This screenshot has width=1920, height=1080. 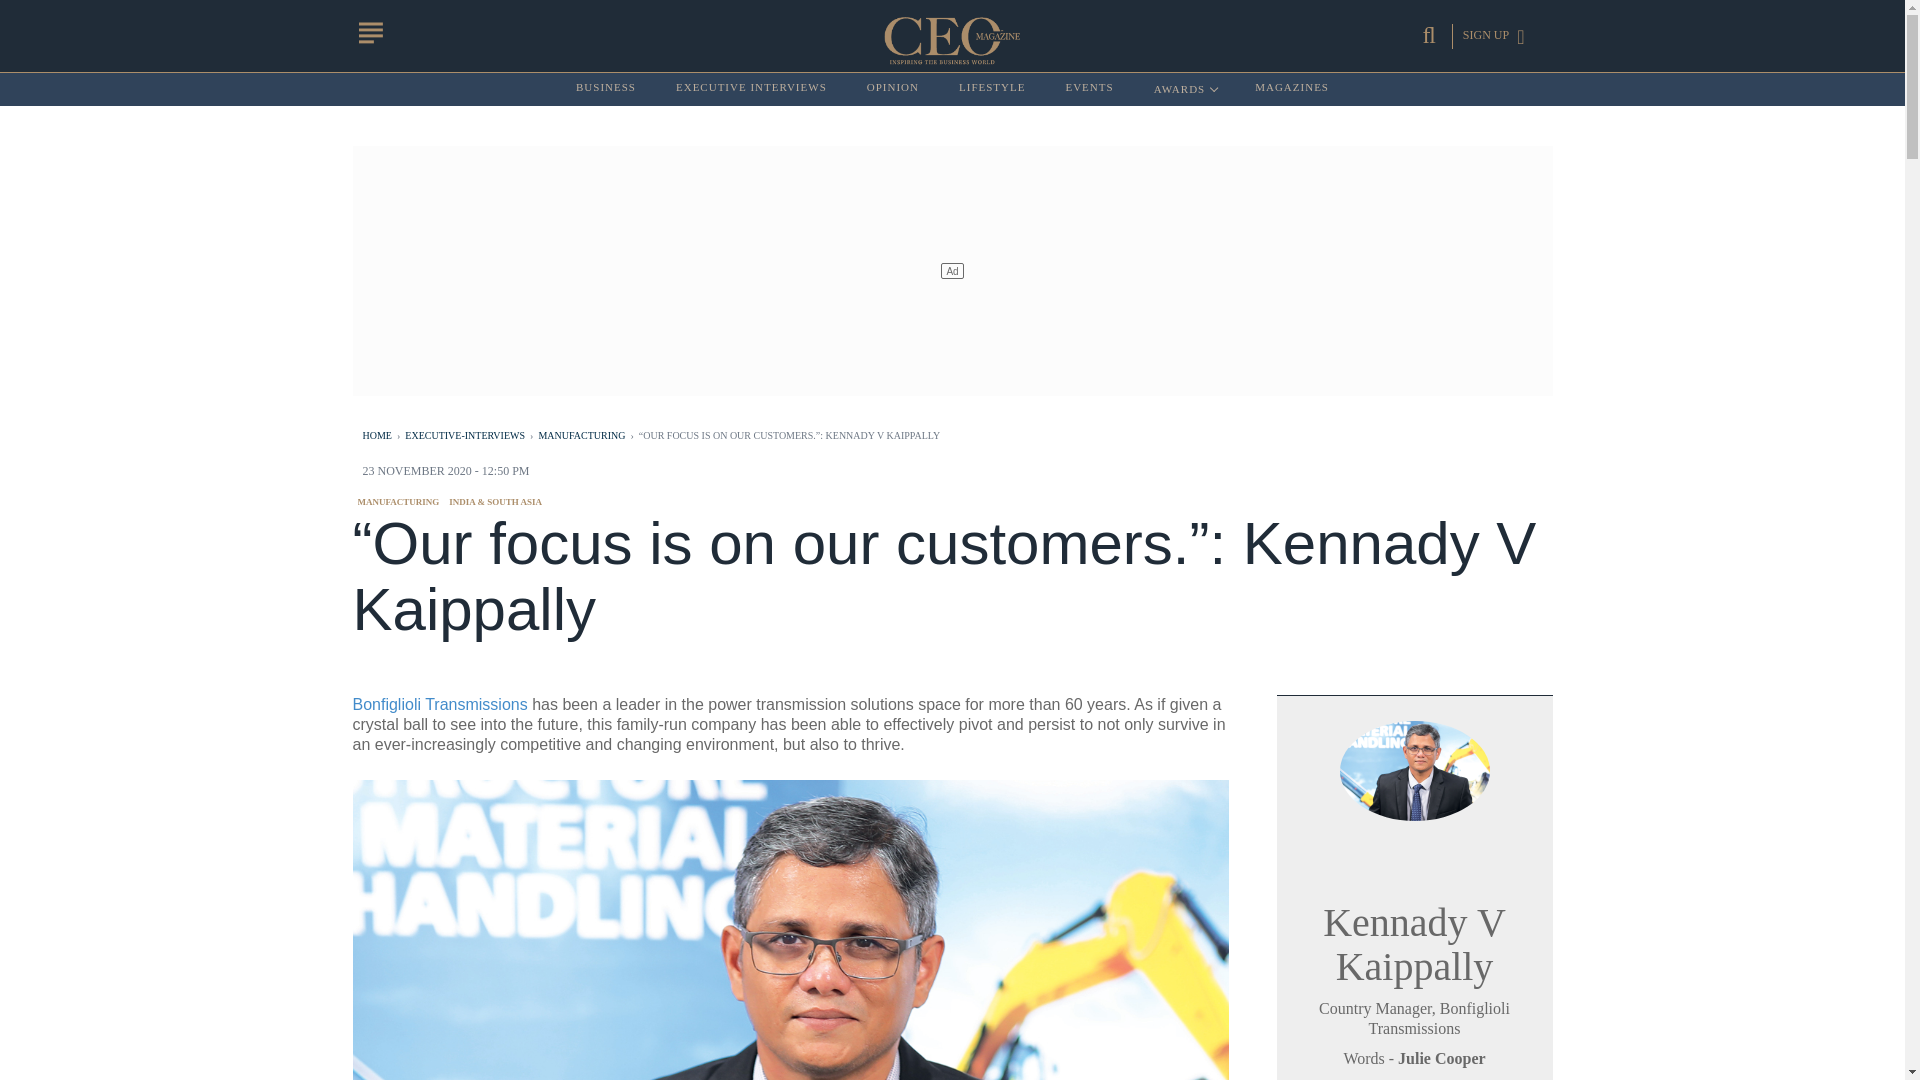 I want to click on EXECUTIVE INTERVIEWS, so click(x=751, y=88).